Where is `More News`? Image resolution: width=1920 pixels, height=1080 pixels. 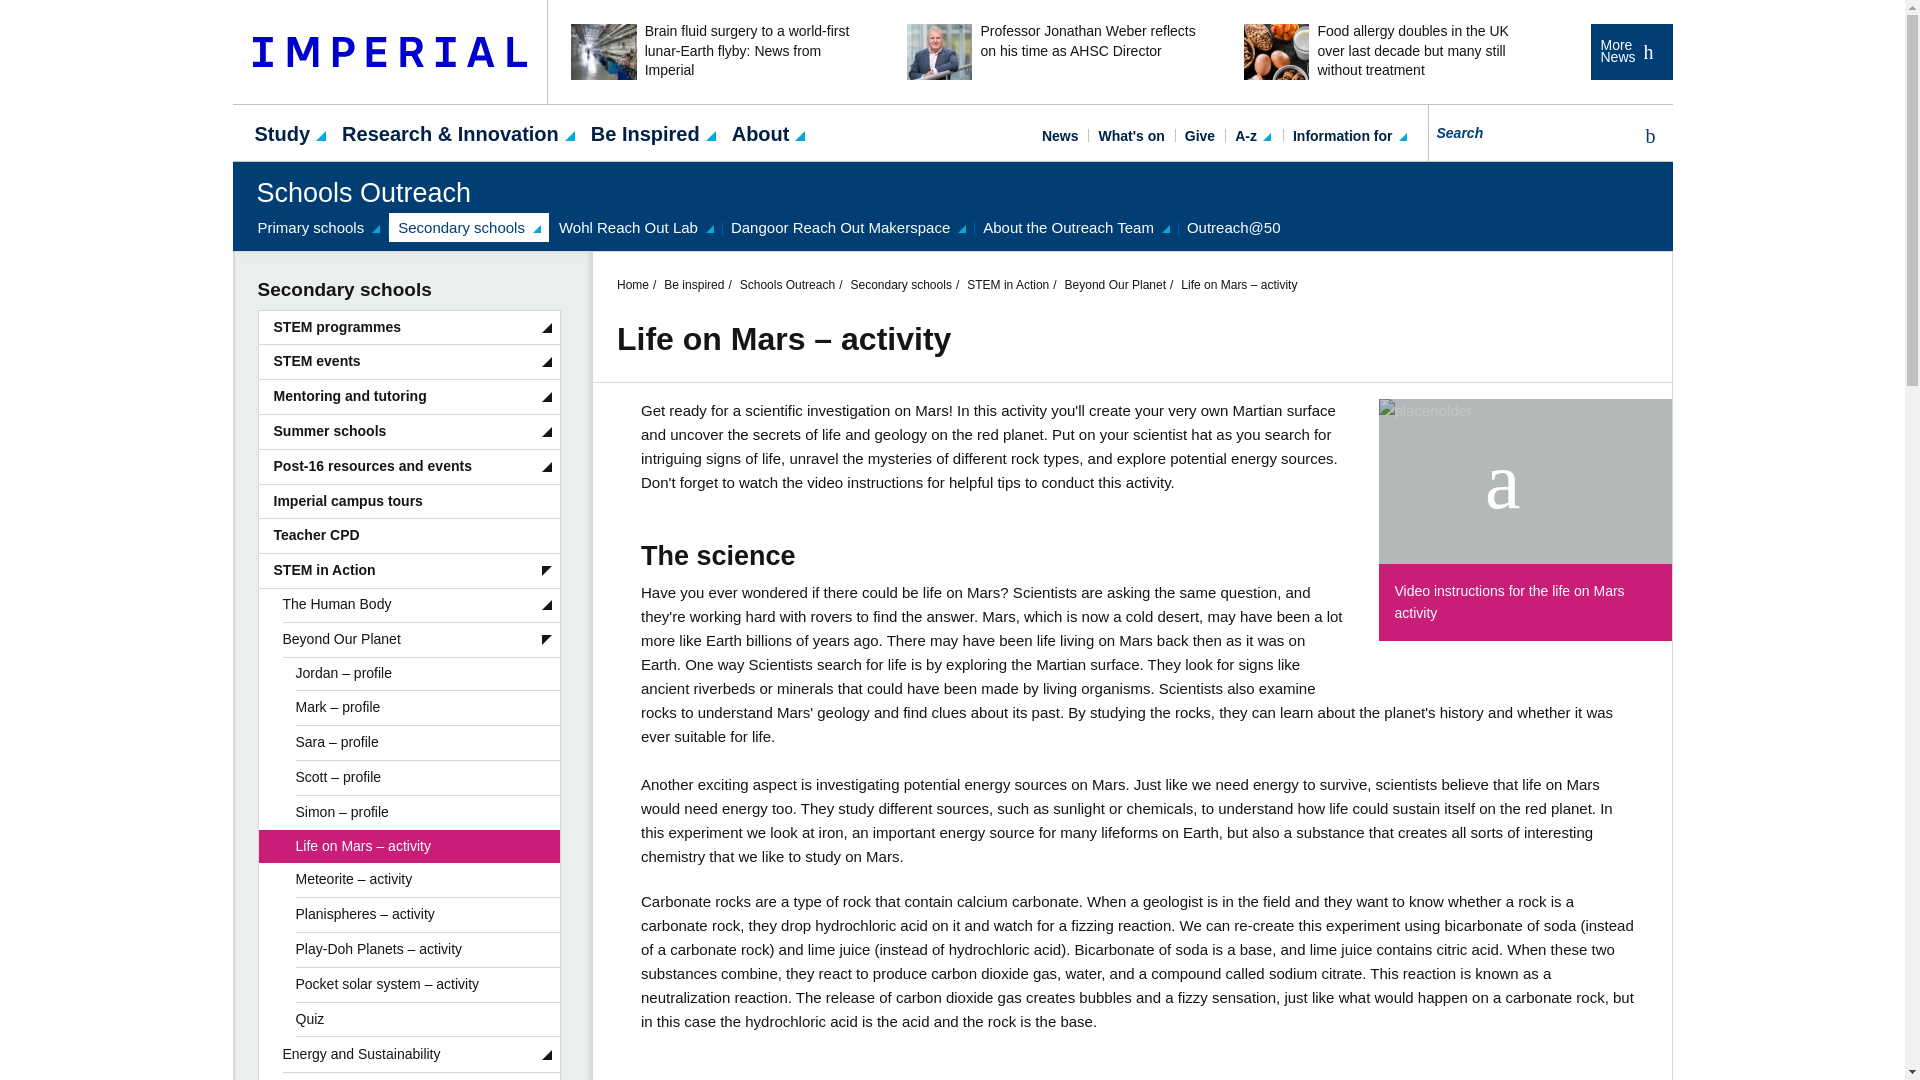
More News is located at coordinates (1630, 51).